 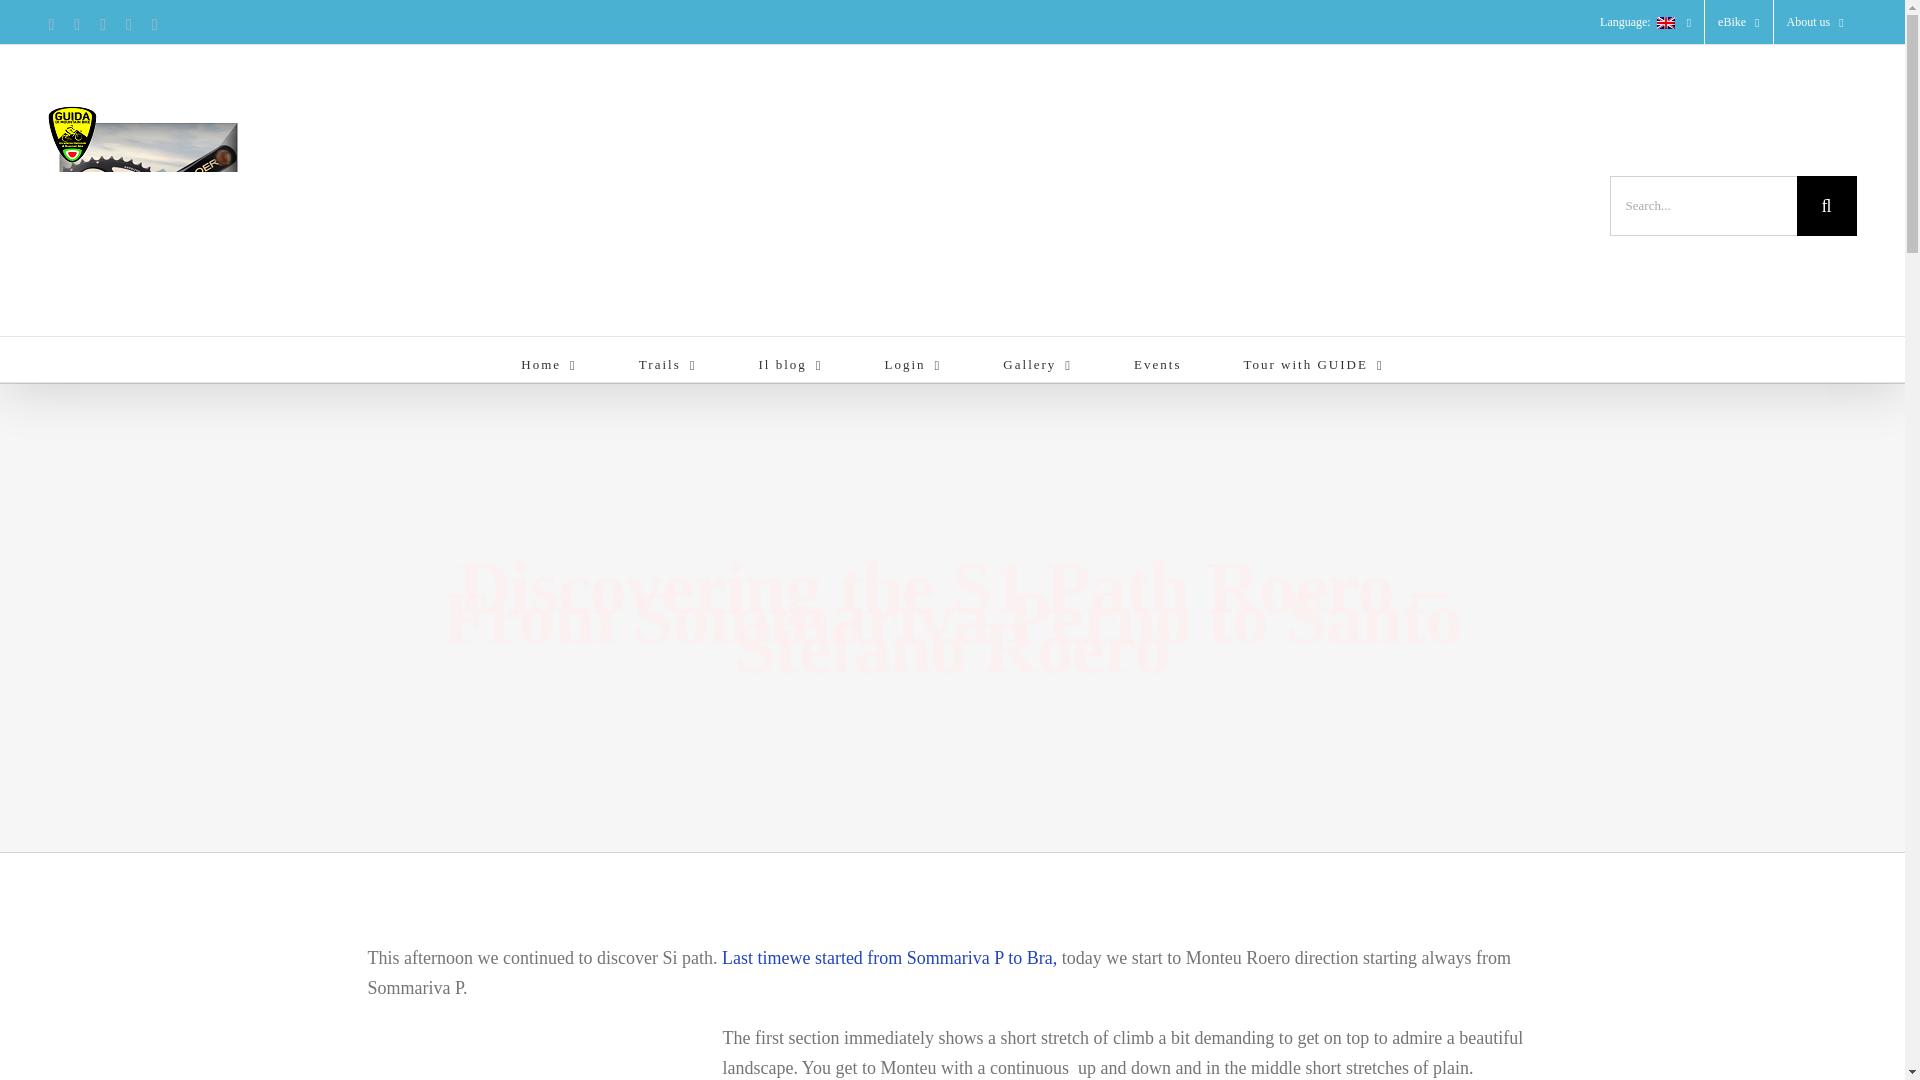 What do you see at coordinates (914, 359) in the screenshot?
I see `Login` at bounding box center [914, 359].